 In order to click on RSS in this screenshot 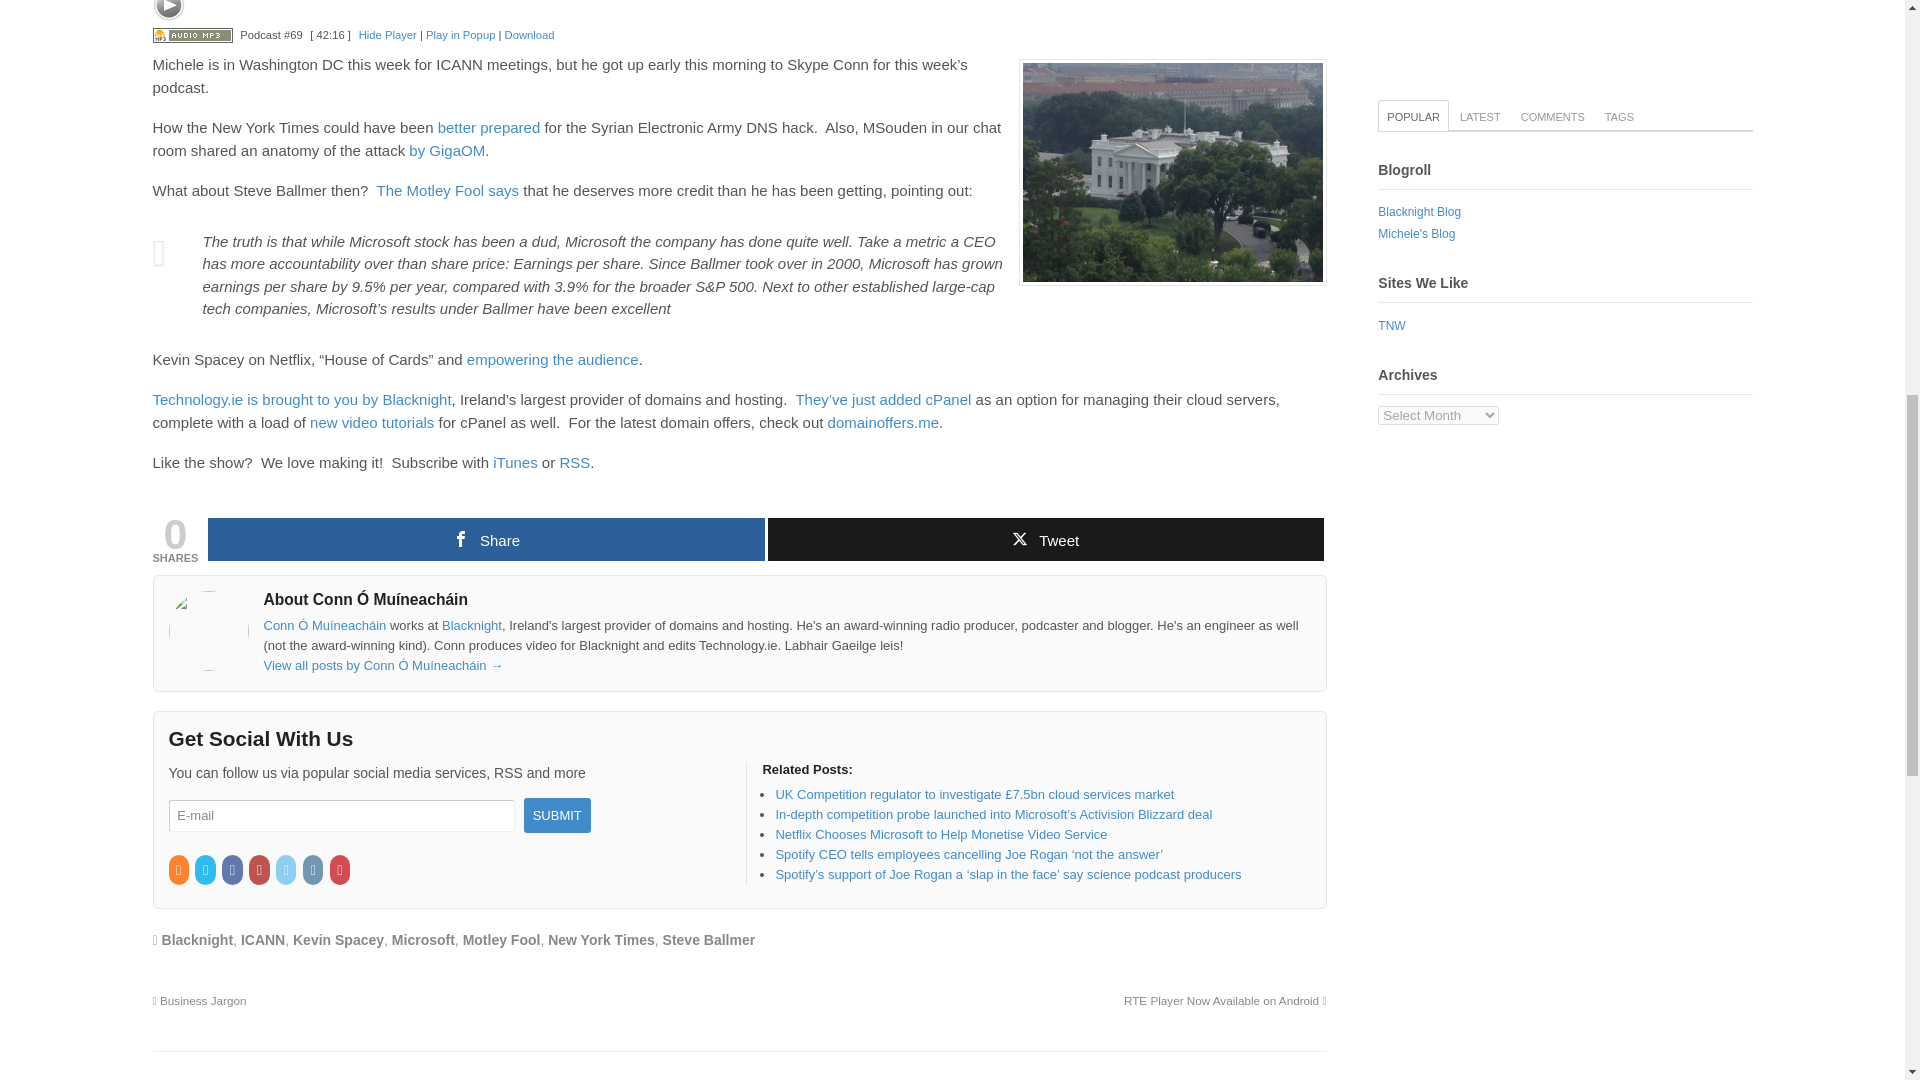, I will do `click(574, 462)`.